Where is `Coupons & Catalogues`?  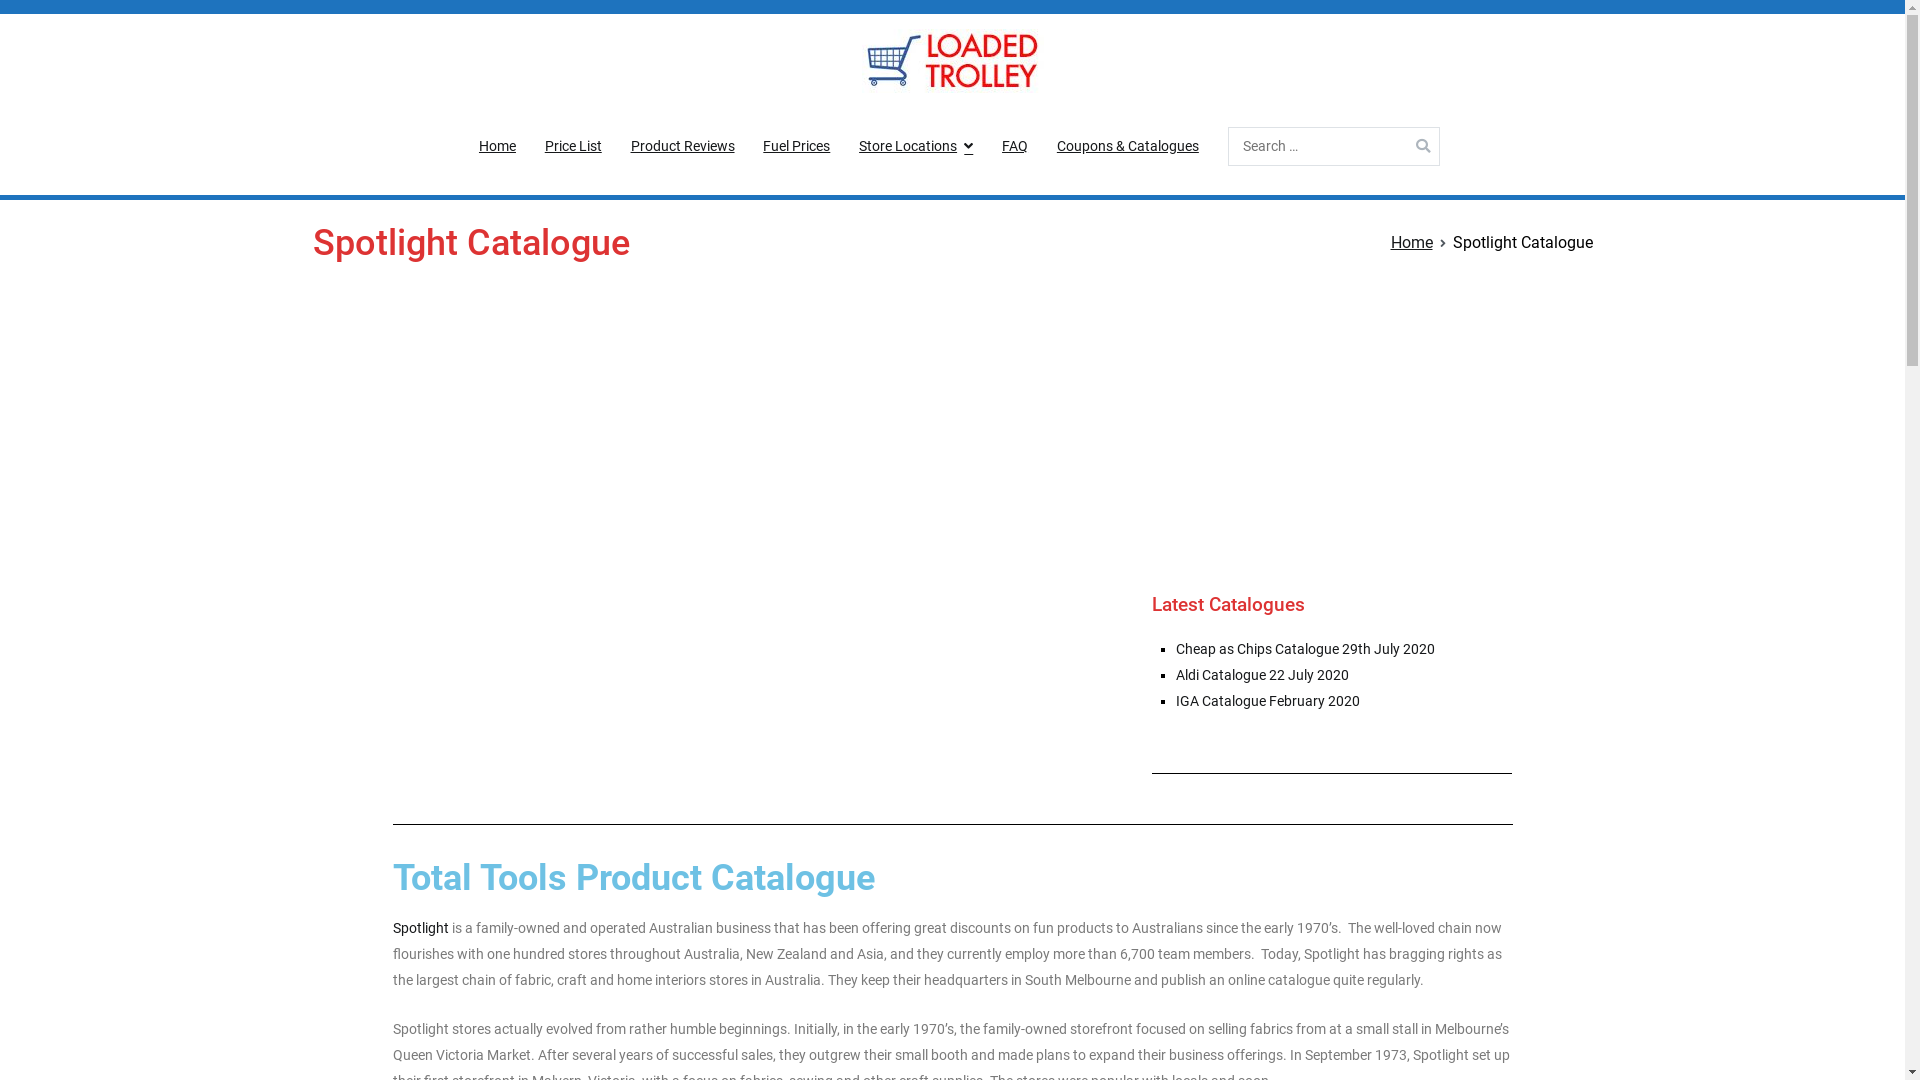 Coupons & Catalogues is located at coordinates (1128, 147).